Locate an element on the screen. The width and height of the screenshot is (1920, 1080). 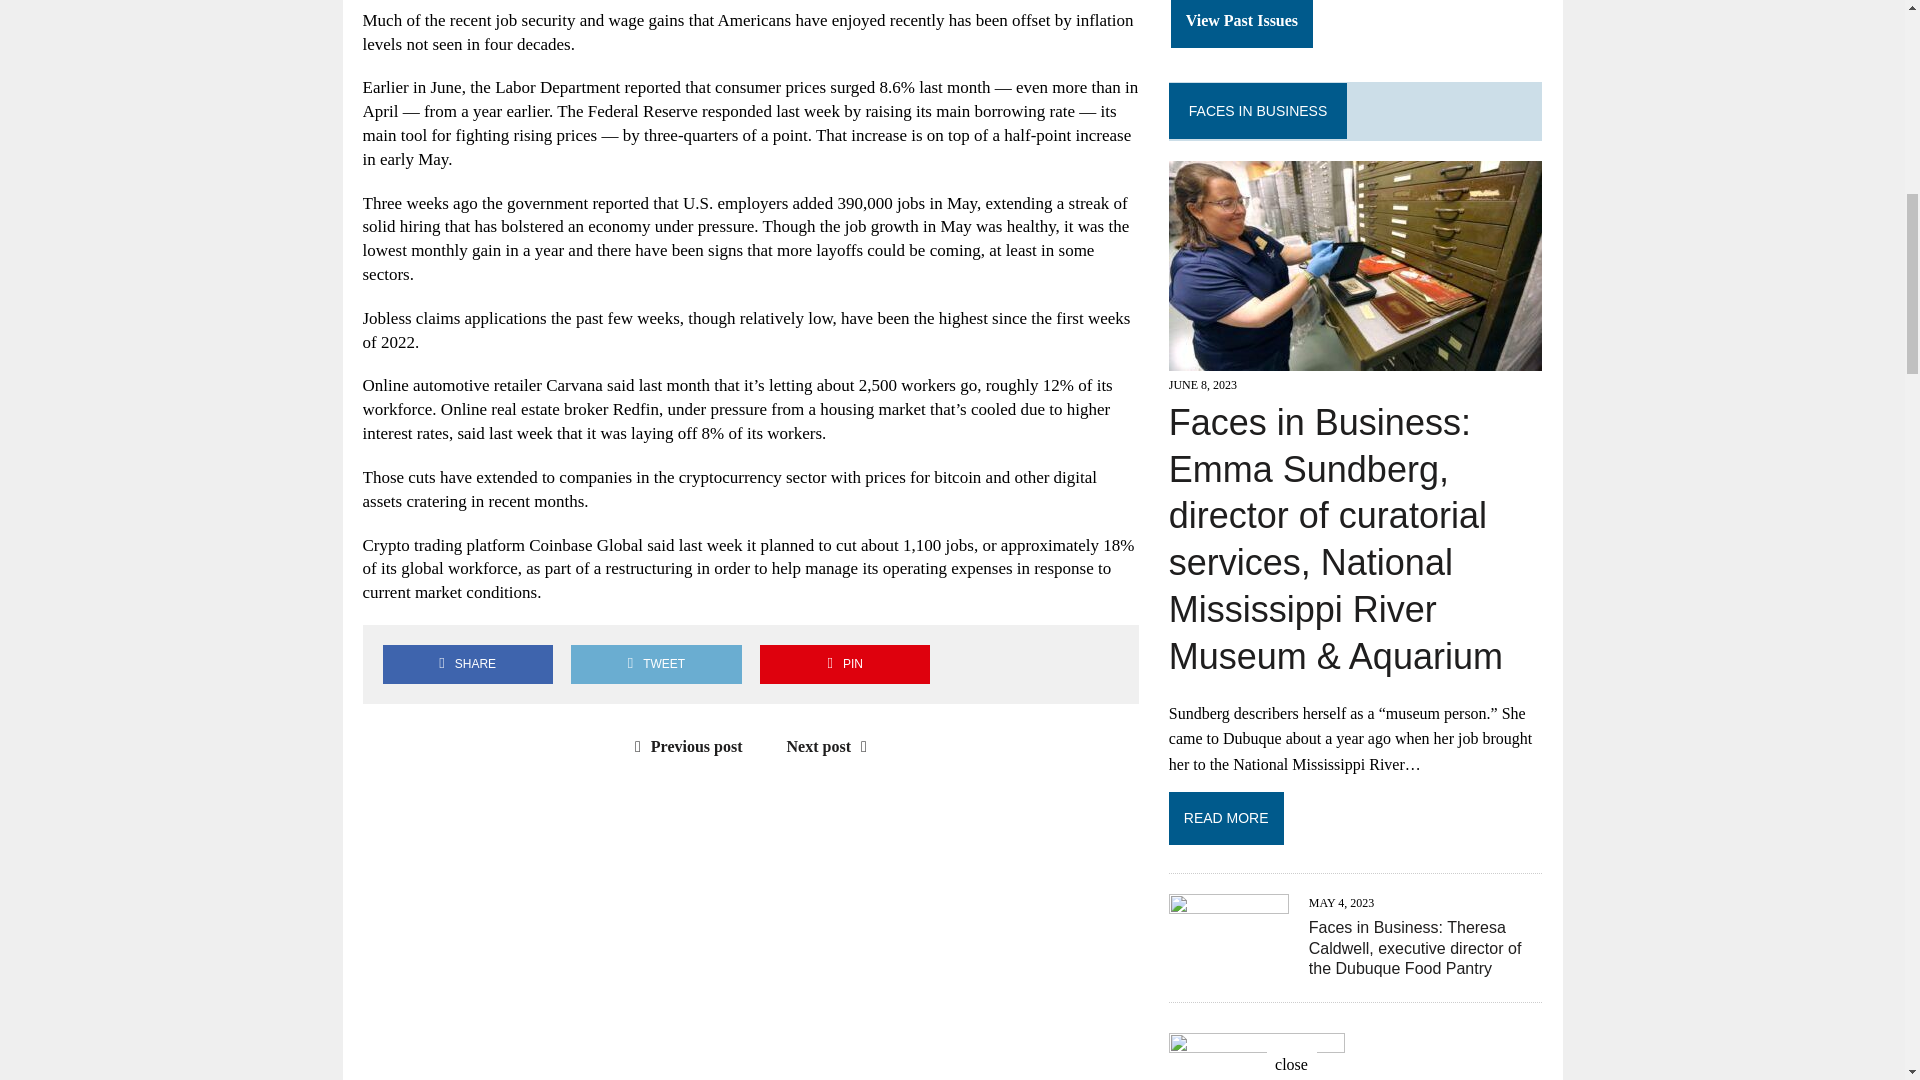
Previous post is located at coordinates (684, 746).